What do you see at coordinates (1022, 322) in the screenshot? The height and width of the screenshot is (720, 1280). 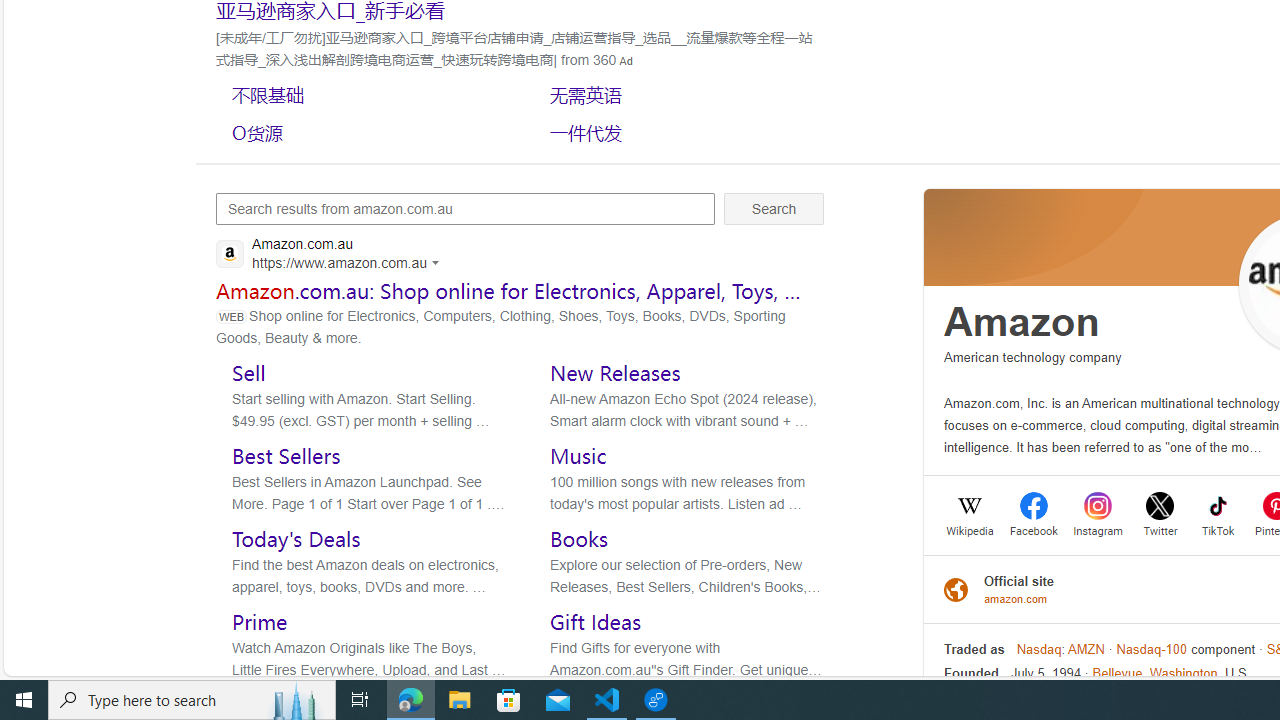 I see `Amazon` at bounding box center [1022, 322].